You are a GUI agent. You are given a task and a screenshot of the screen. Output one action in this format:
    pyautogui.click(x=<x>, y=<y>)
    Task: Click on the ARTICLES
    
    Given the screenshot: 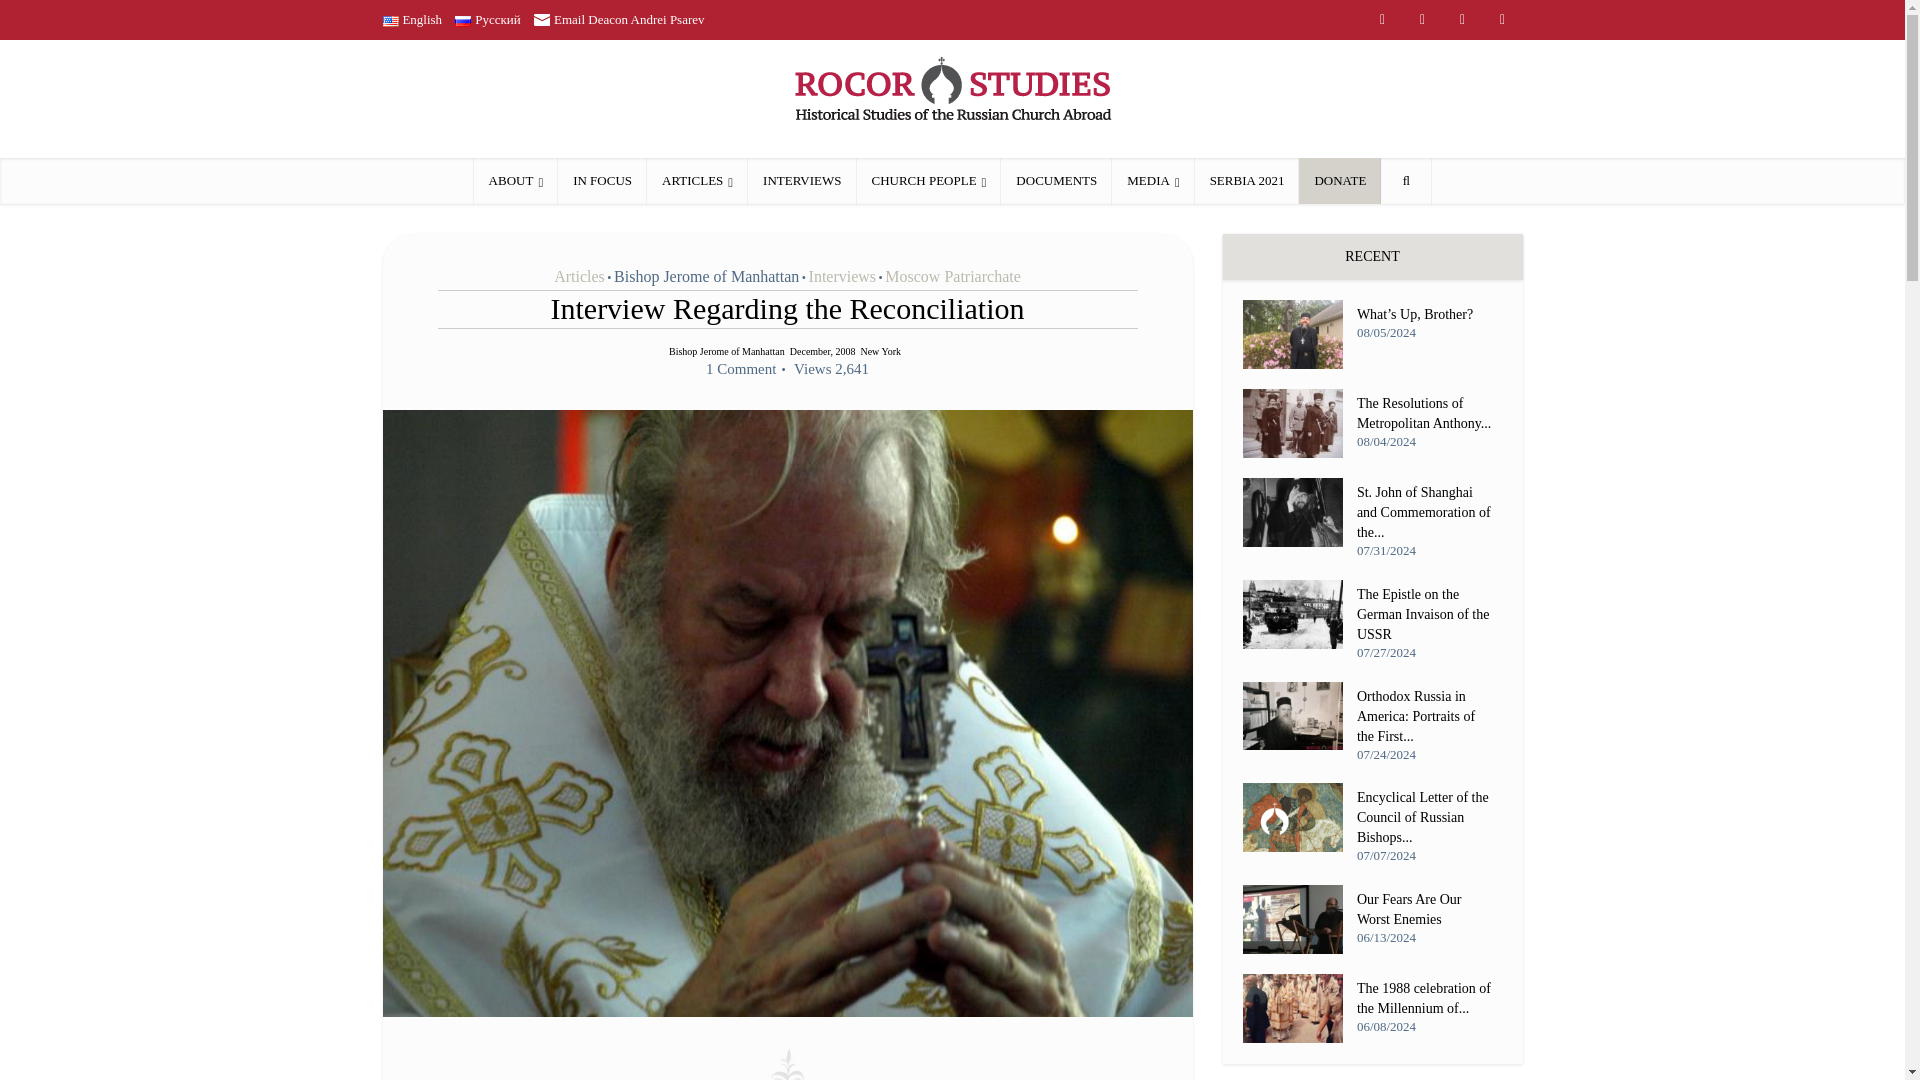 What is the action you would take?
    pyautogui.click(x=698, y=180)
    